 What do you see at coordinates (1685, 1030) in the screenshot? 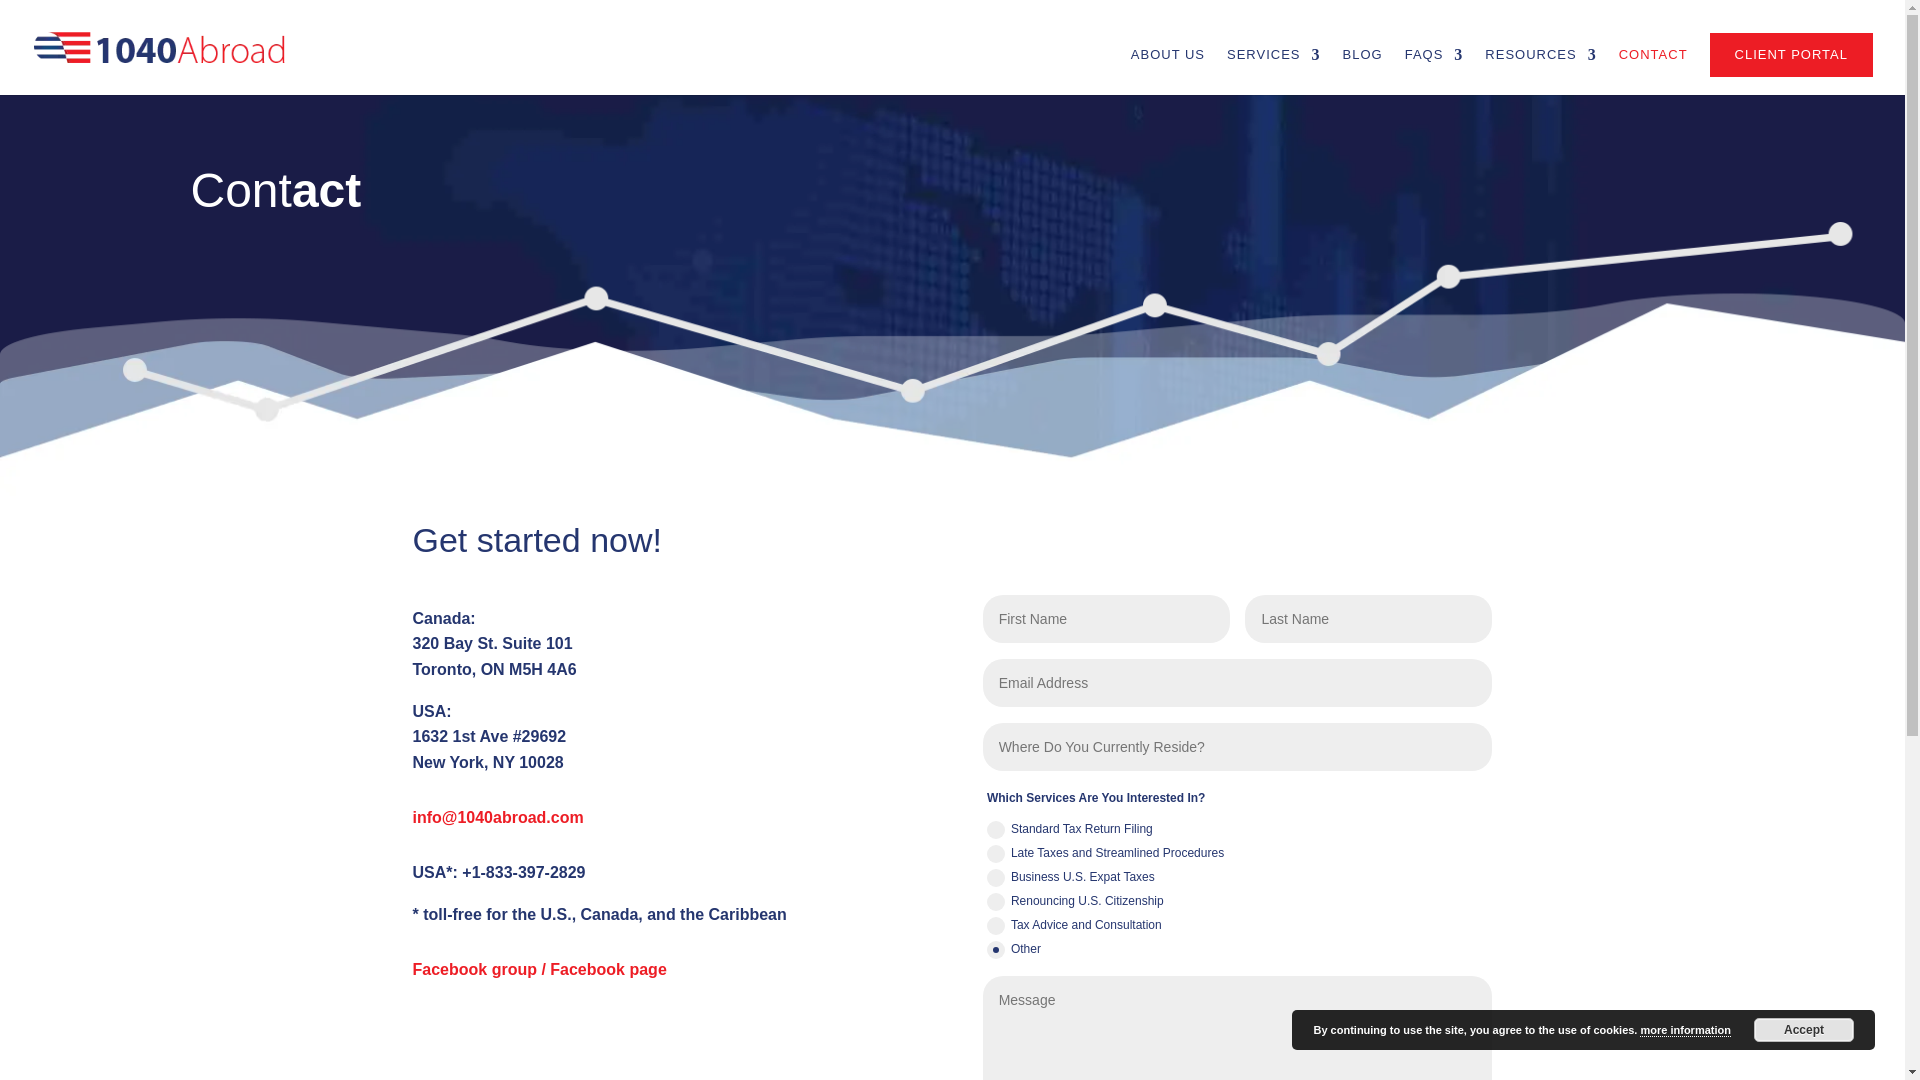
I see `more information` at bounding box center [1685, 1030].